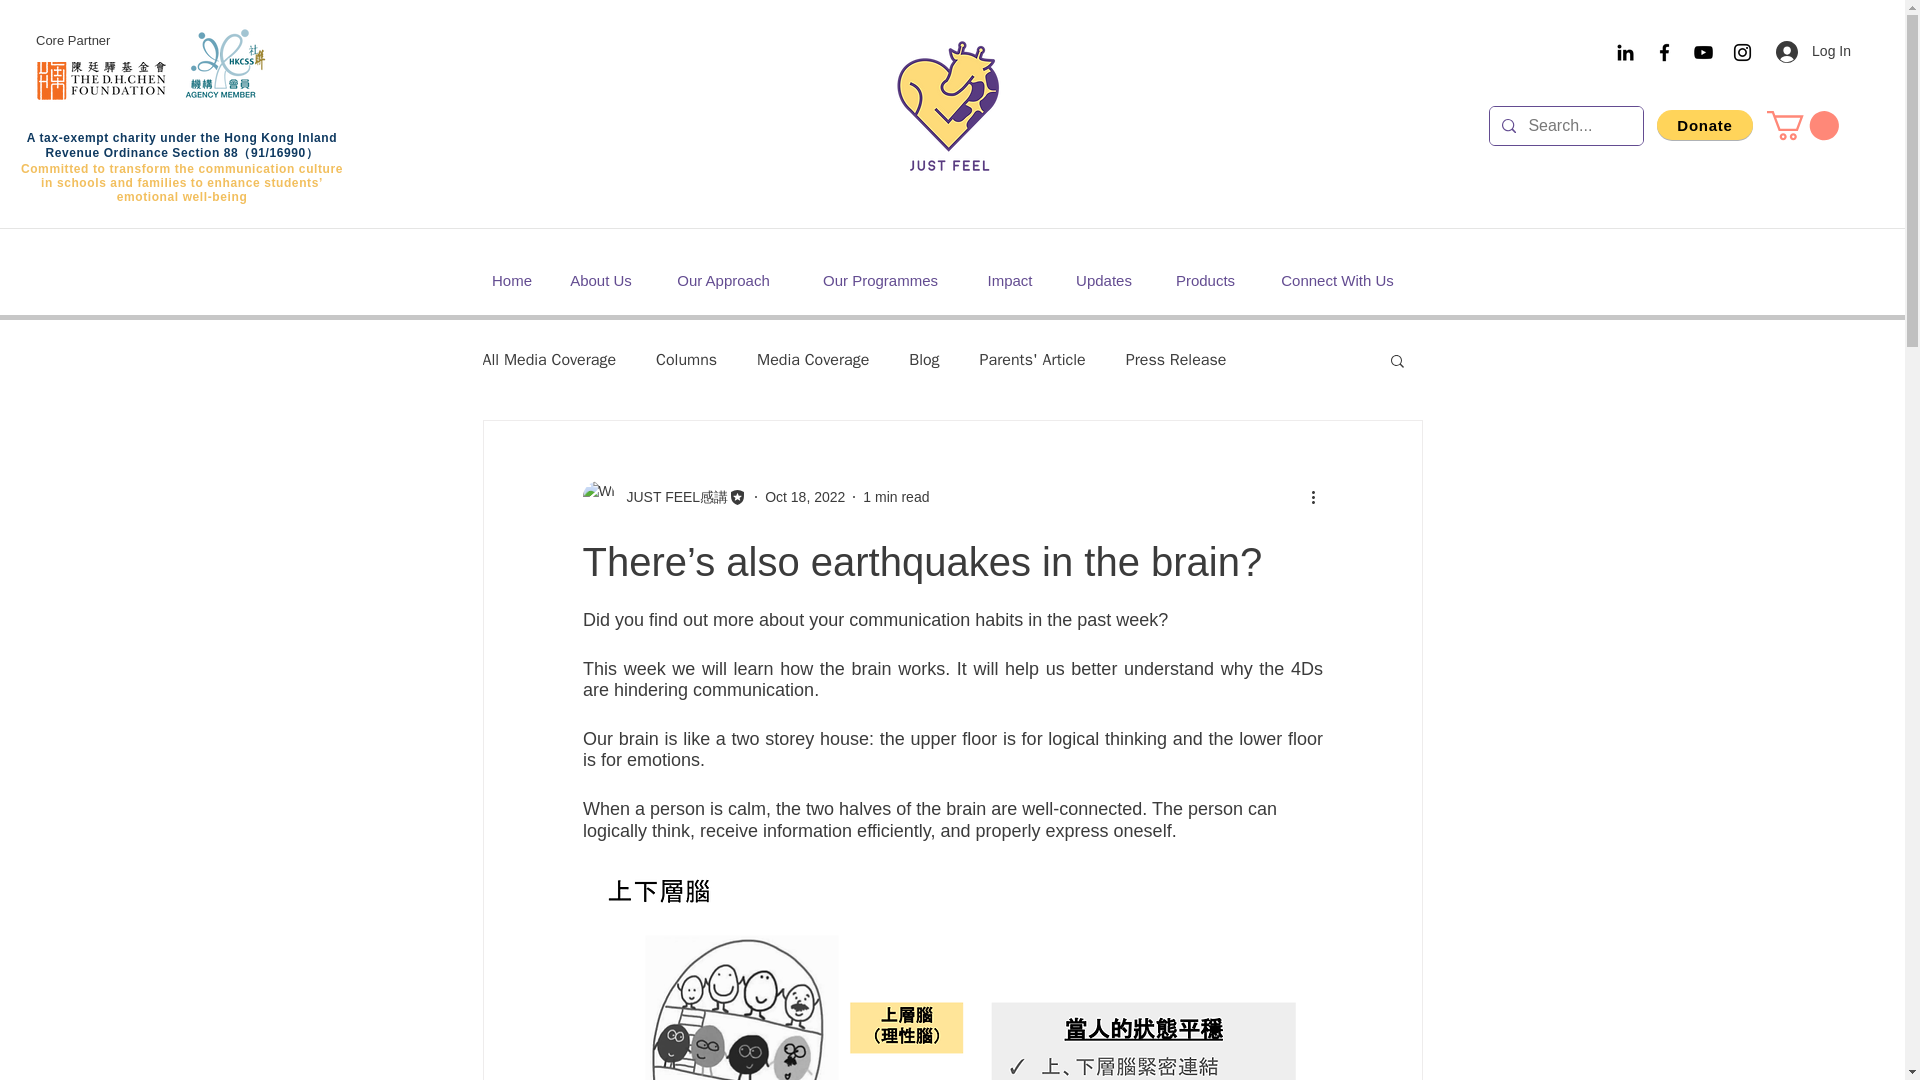 The height and width of the screenshot is (1080, 1920). I want to click on Press Release, so click(1176, 360).